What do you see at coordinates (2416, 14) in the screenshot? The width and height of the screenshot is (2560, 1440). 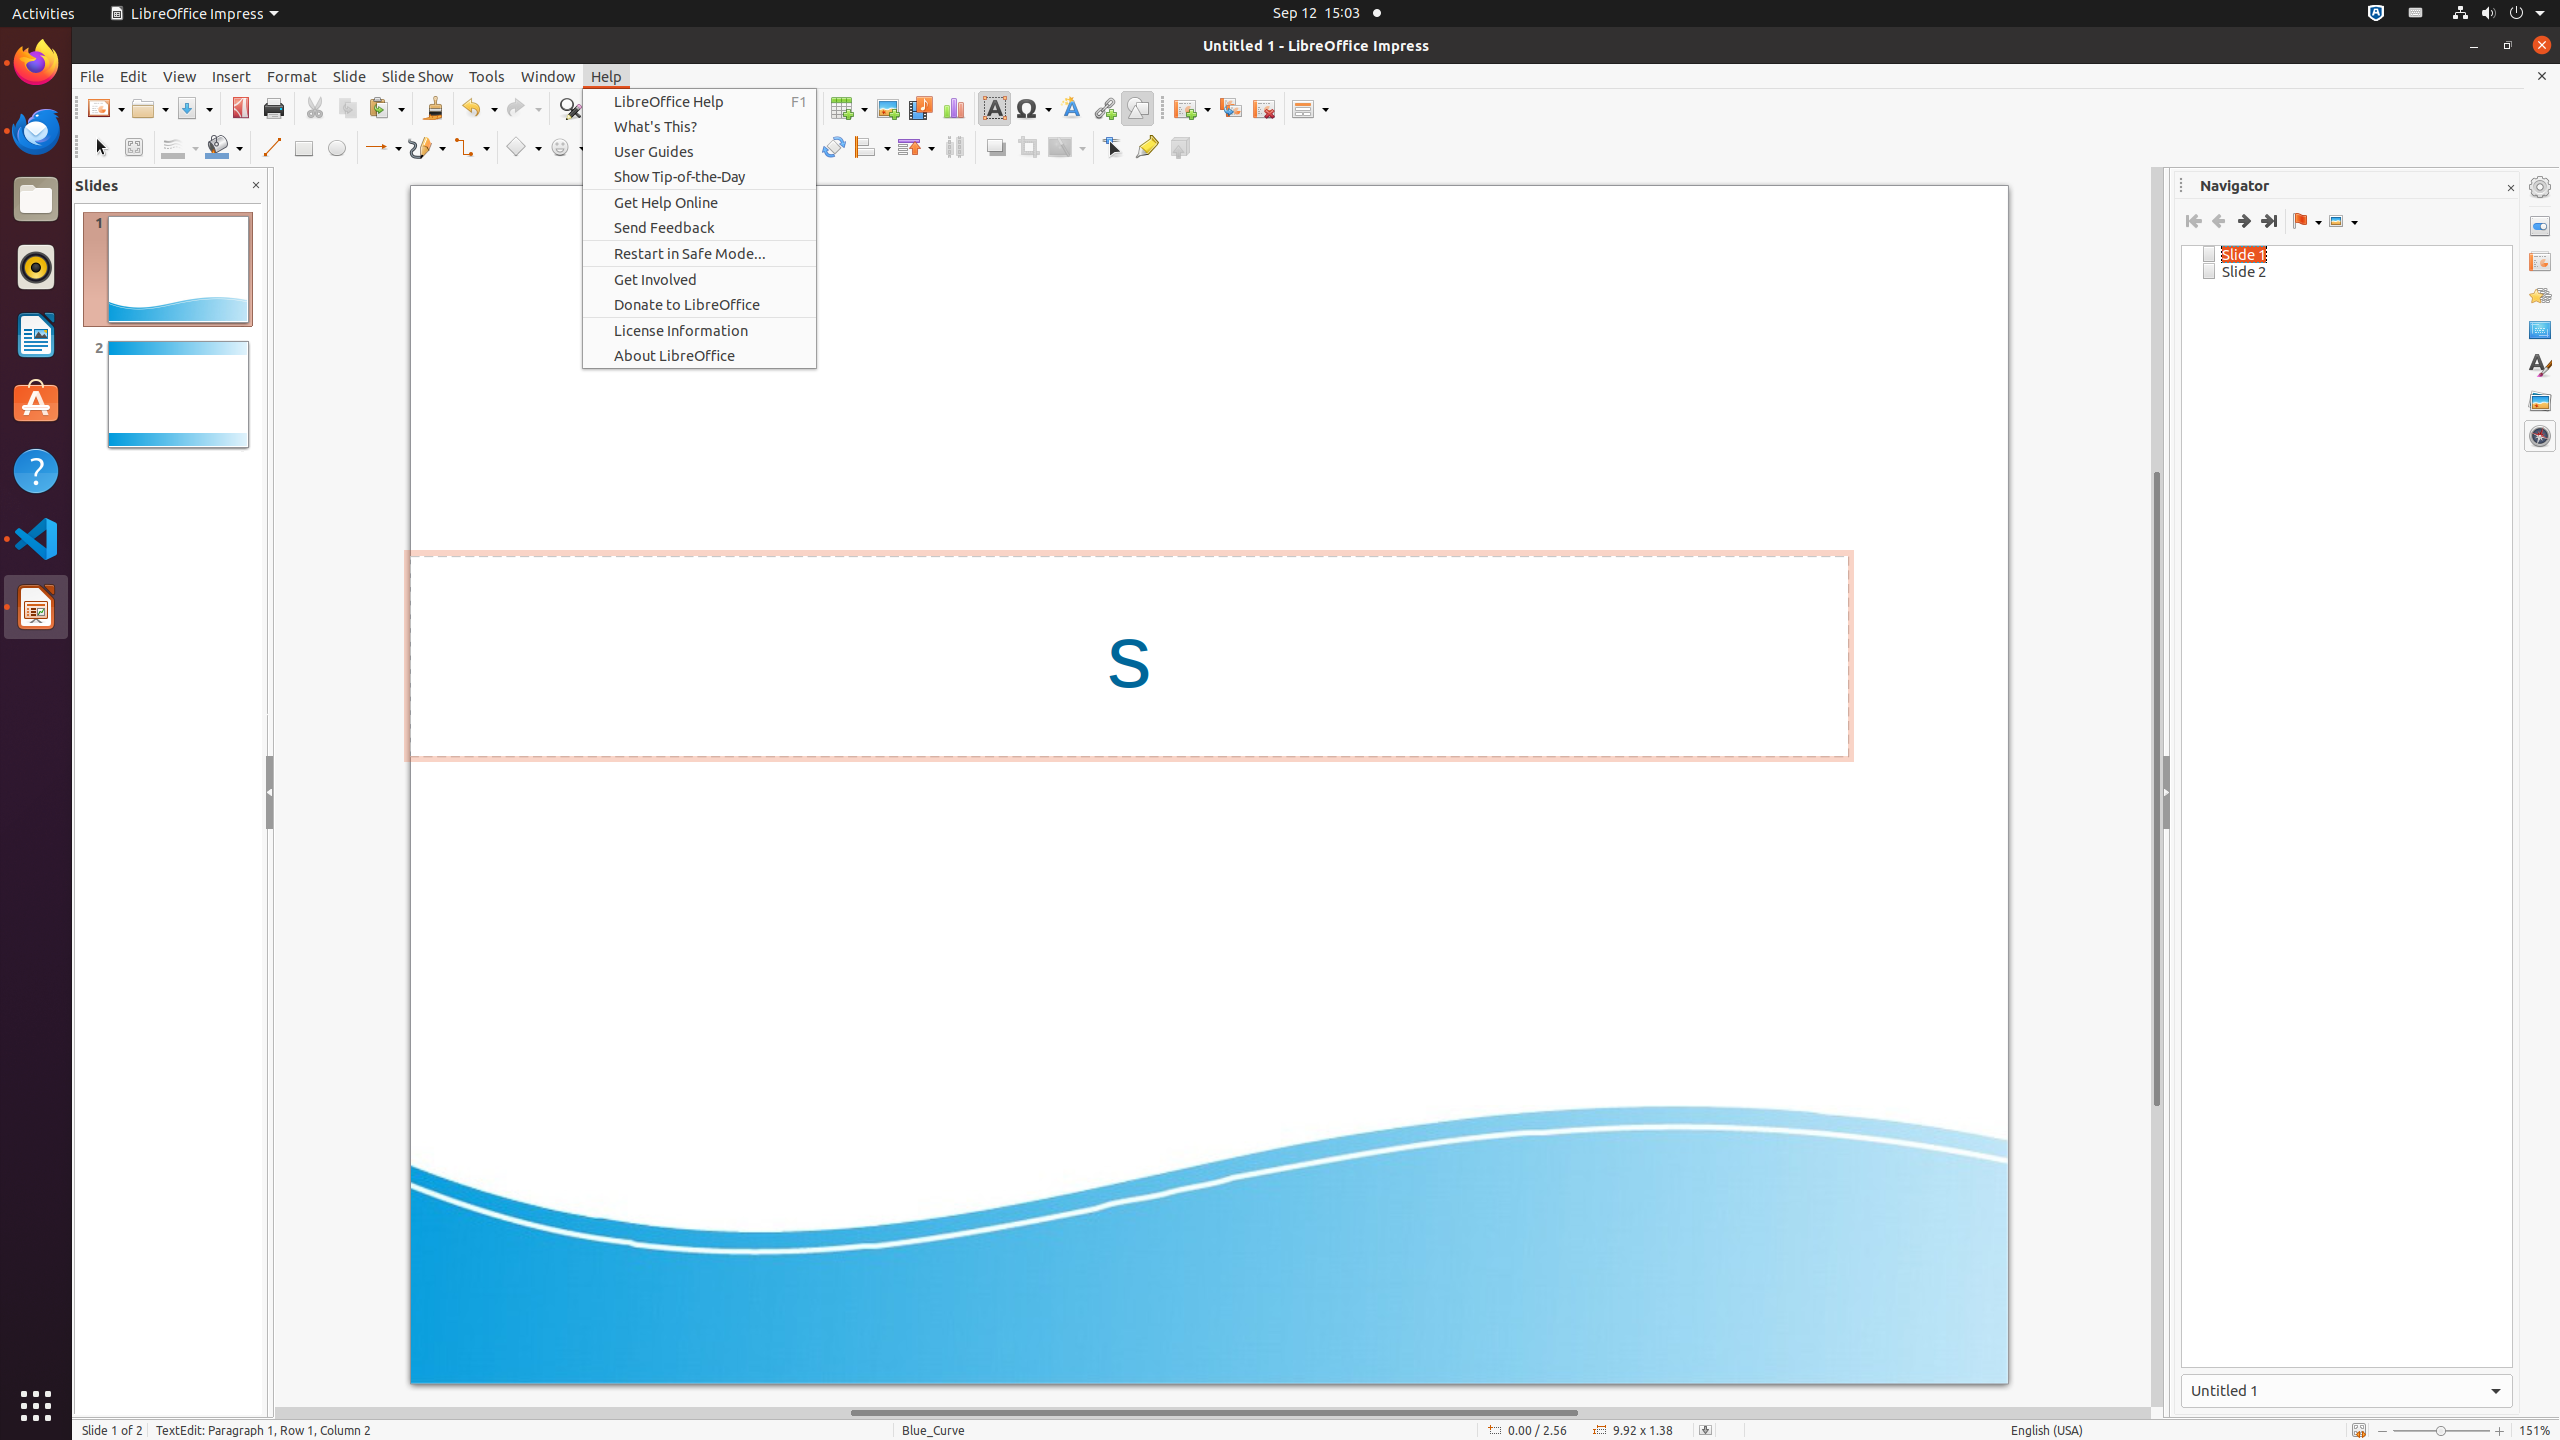 I see `:1.21/StatusNotifierItem` at bounding box center [2416, 14].